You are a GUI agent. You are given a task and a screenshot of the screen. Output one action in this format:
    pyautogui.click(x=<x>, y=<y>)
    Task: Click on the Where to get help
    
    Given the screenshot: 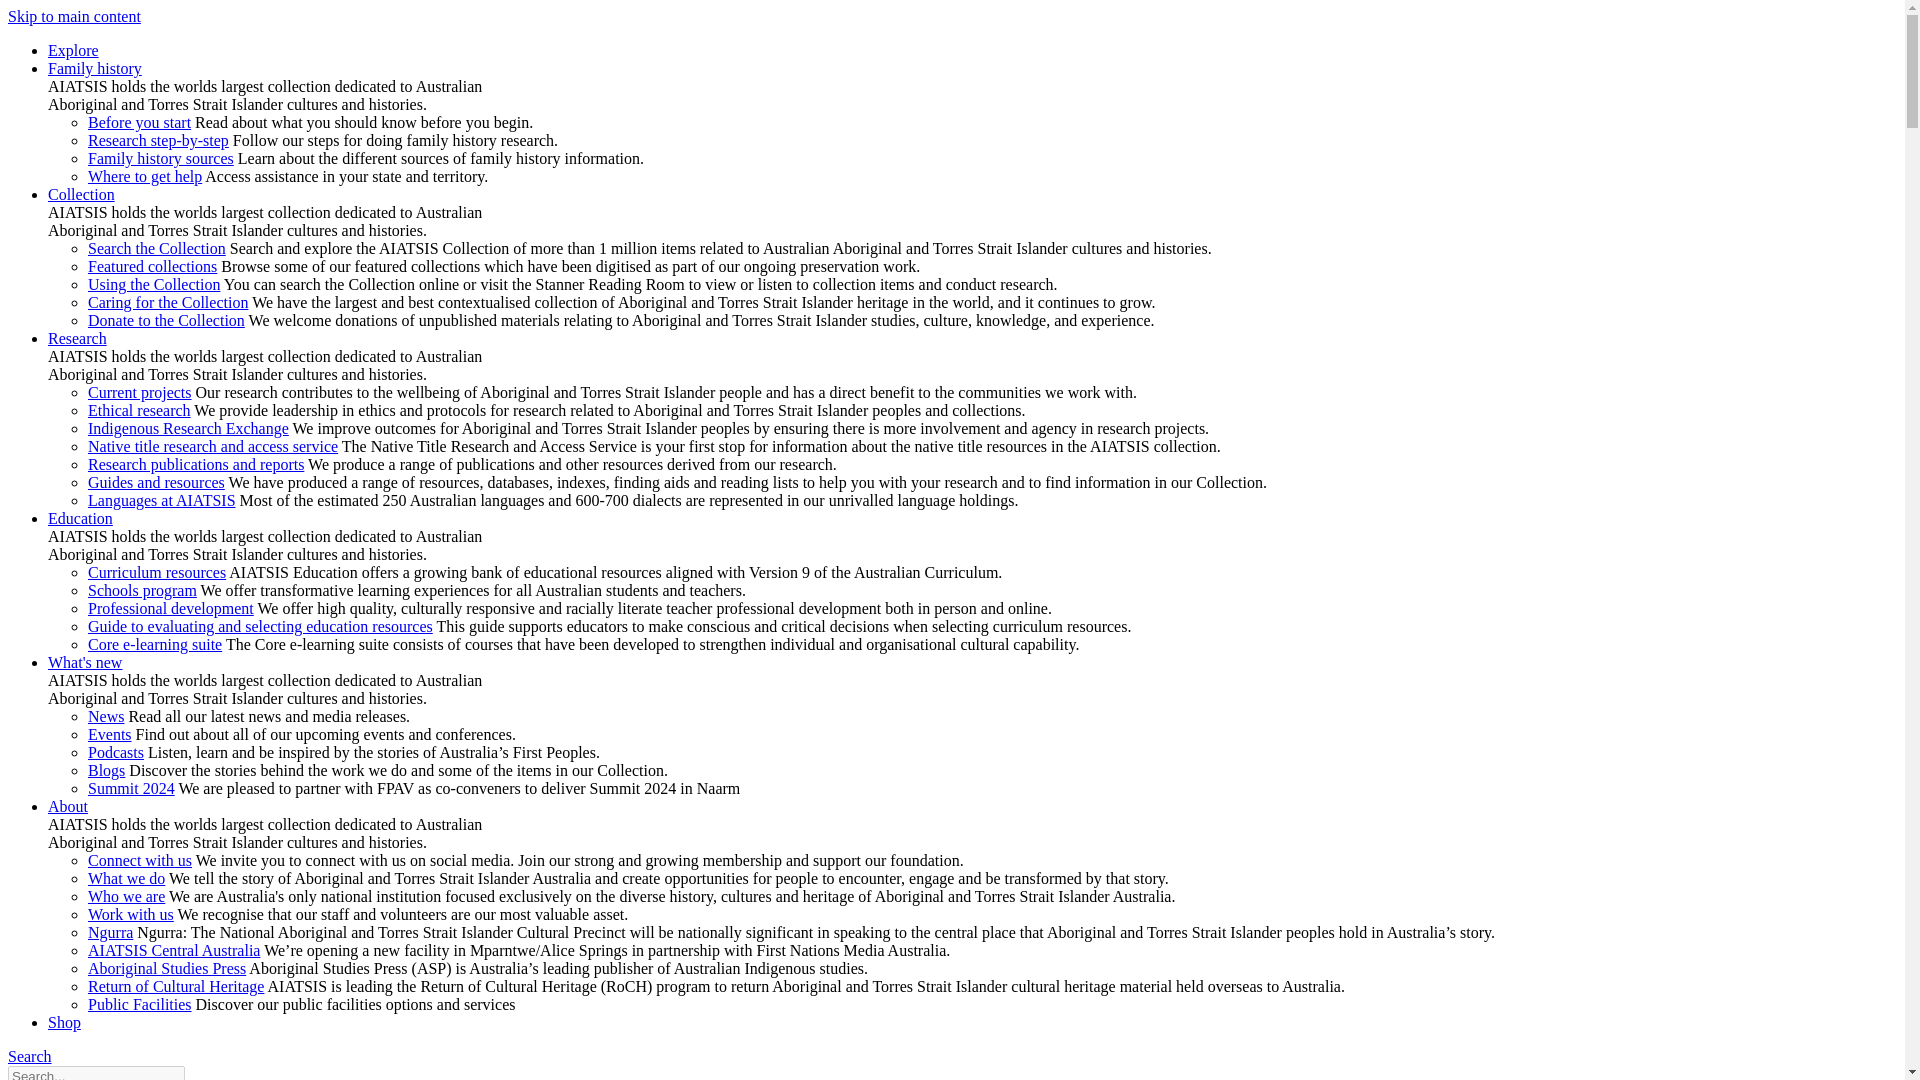 What is the action you would take?
    pyautogui.click(x=144, y=176)
    